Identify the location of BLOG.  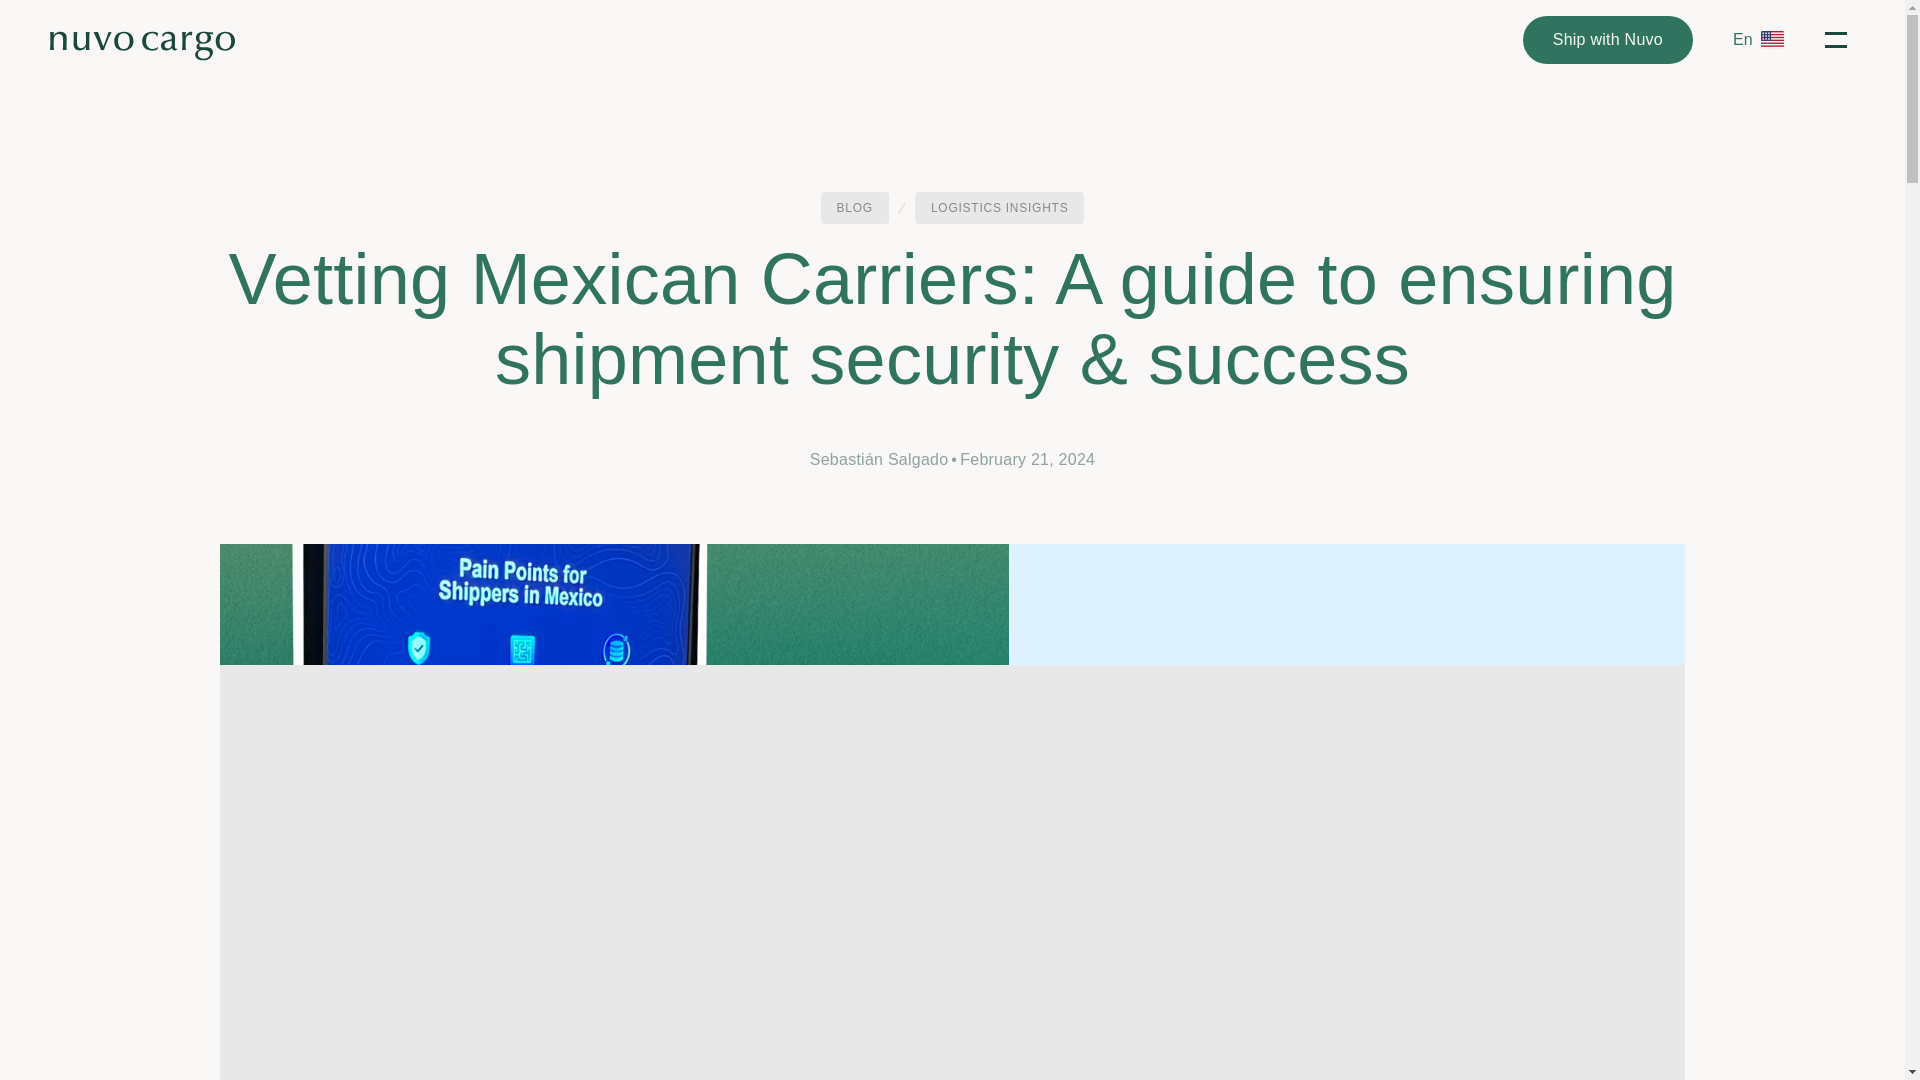
(854, 208).